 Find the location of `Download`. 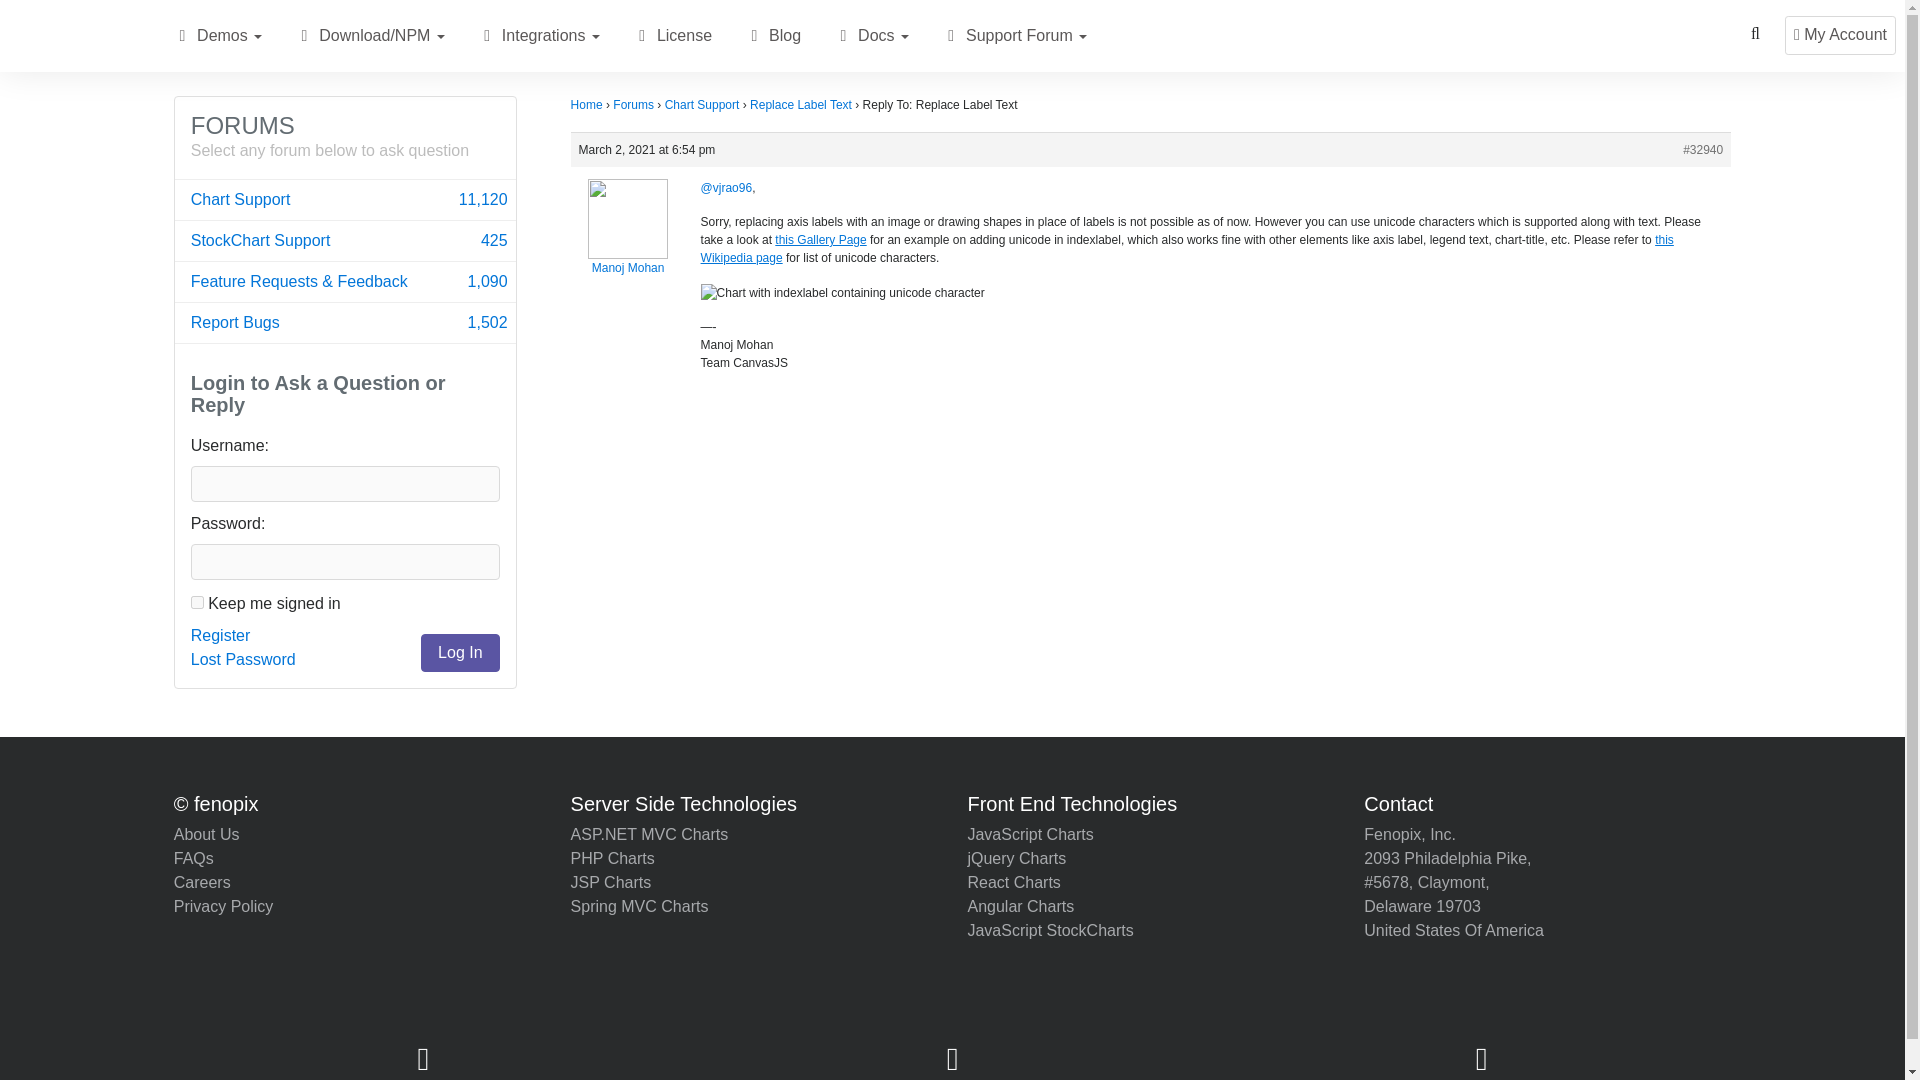

Download is located at coordinates (345, 323).